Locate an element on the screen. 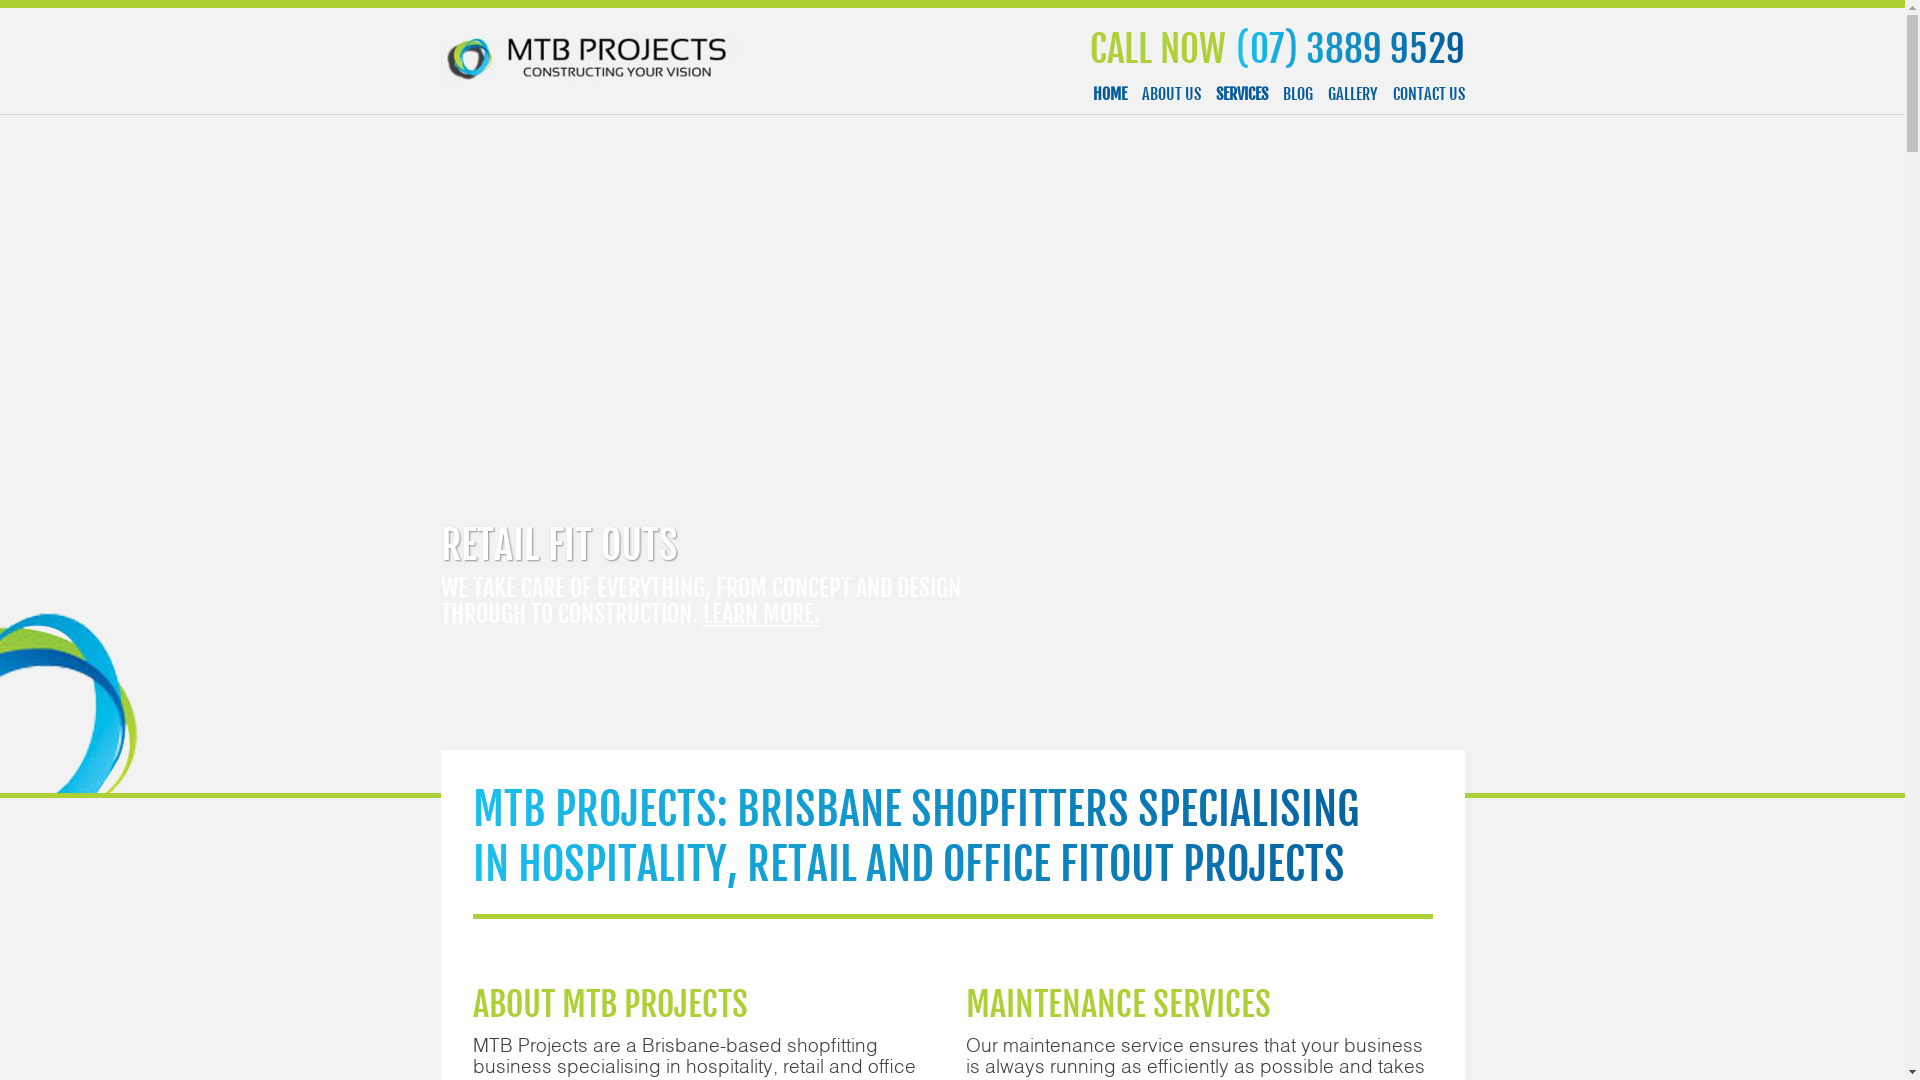  HOME is located at coordinates (1109, 94).